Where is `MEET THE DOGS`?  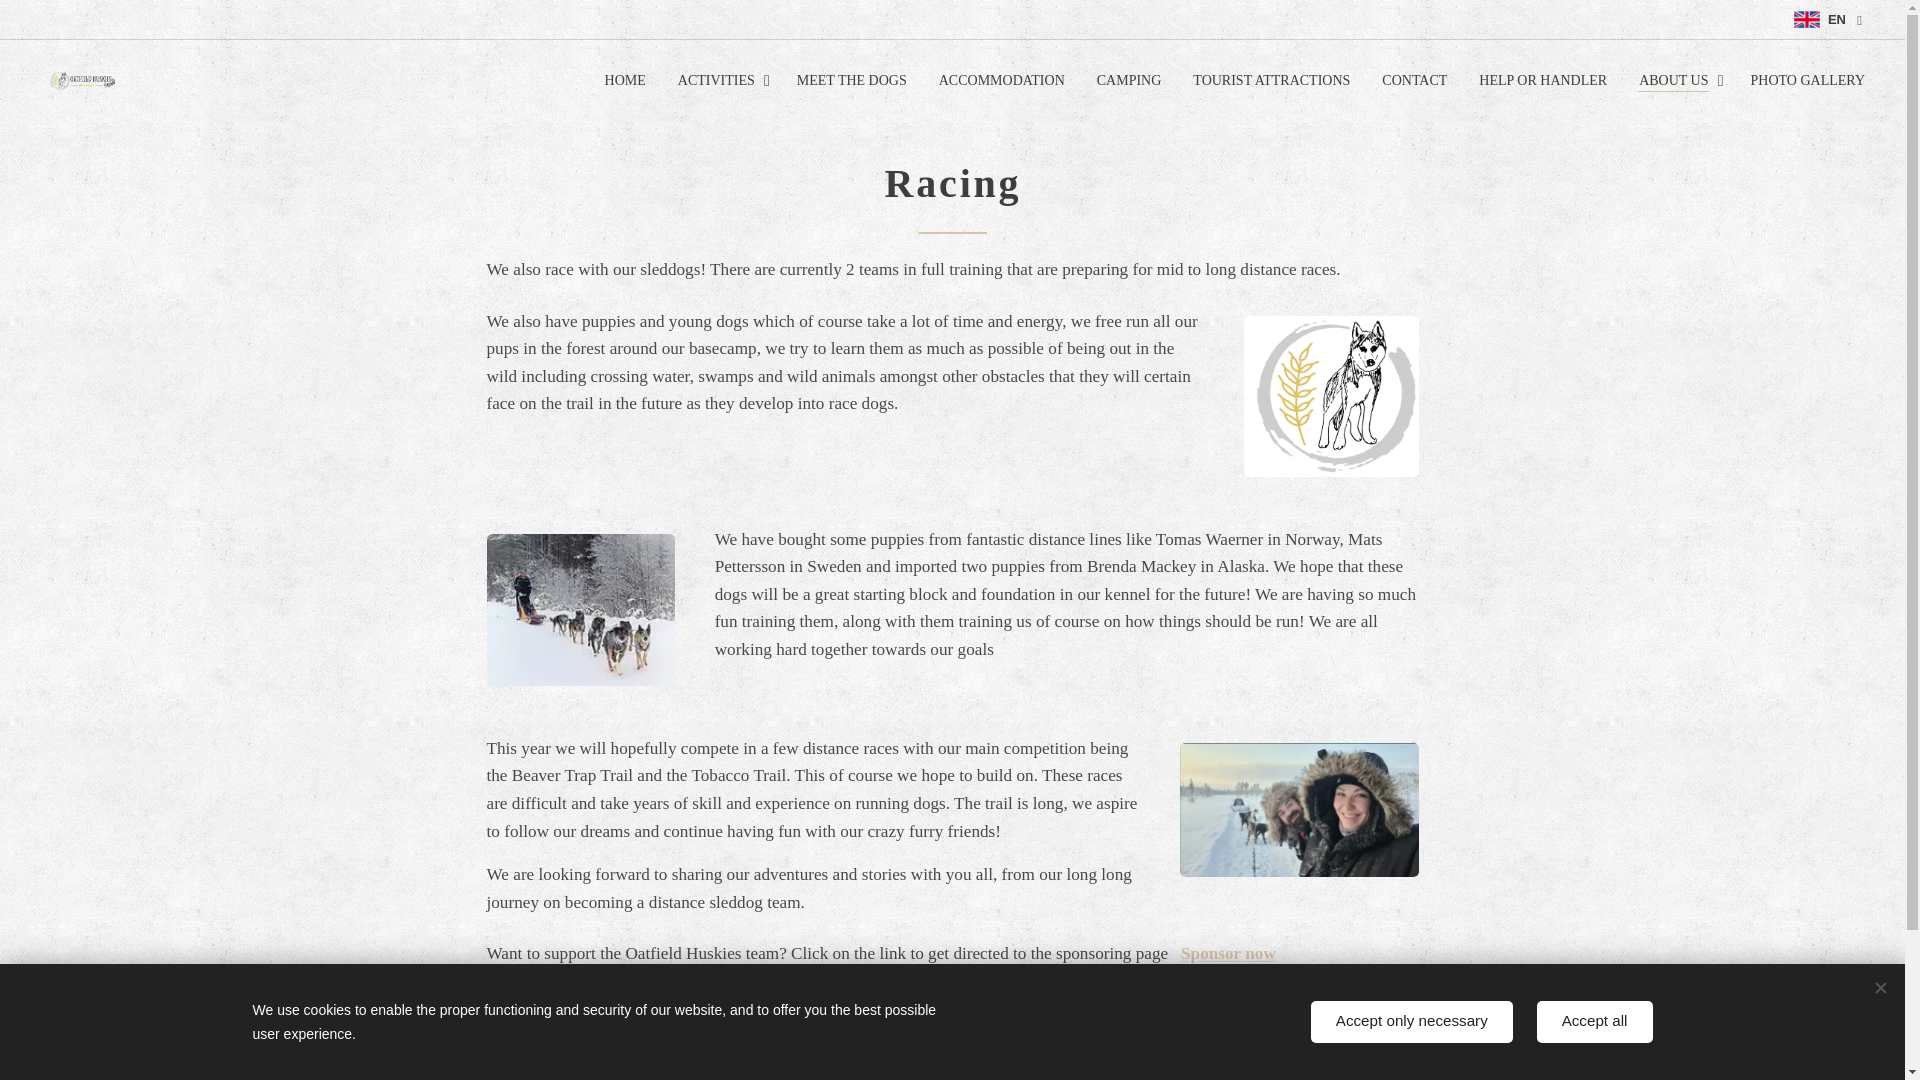
MEET THE DOGS is located at coordinates (852, 80).